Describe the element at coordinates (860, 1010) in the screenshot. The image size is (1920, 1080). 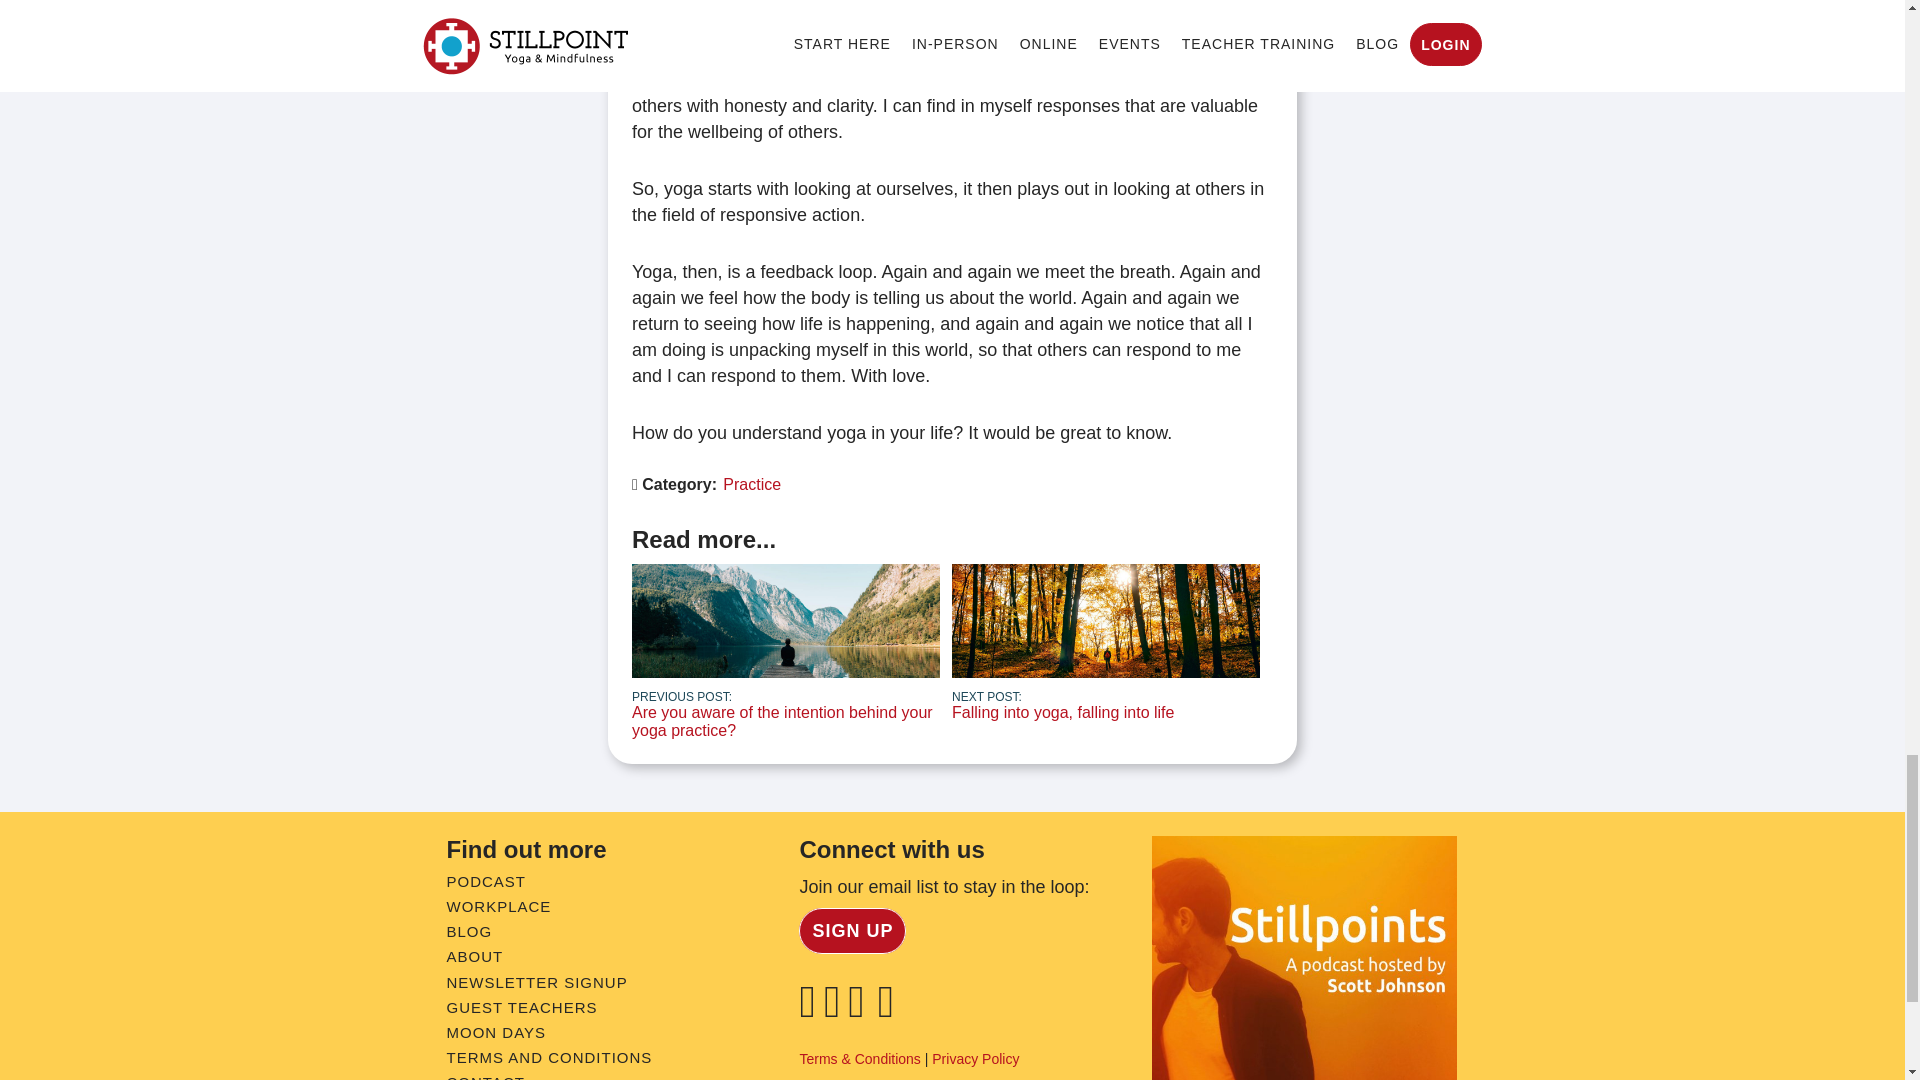
I see `Follow us on Twitter` at that location.